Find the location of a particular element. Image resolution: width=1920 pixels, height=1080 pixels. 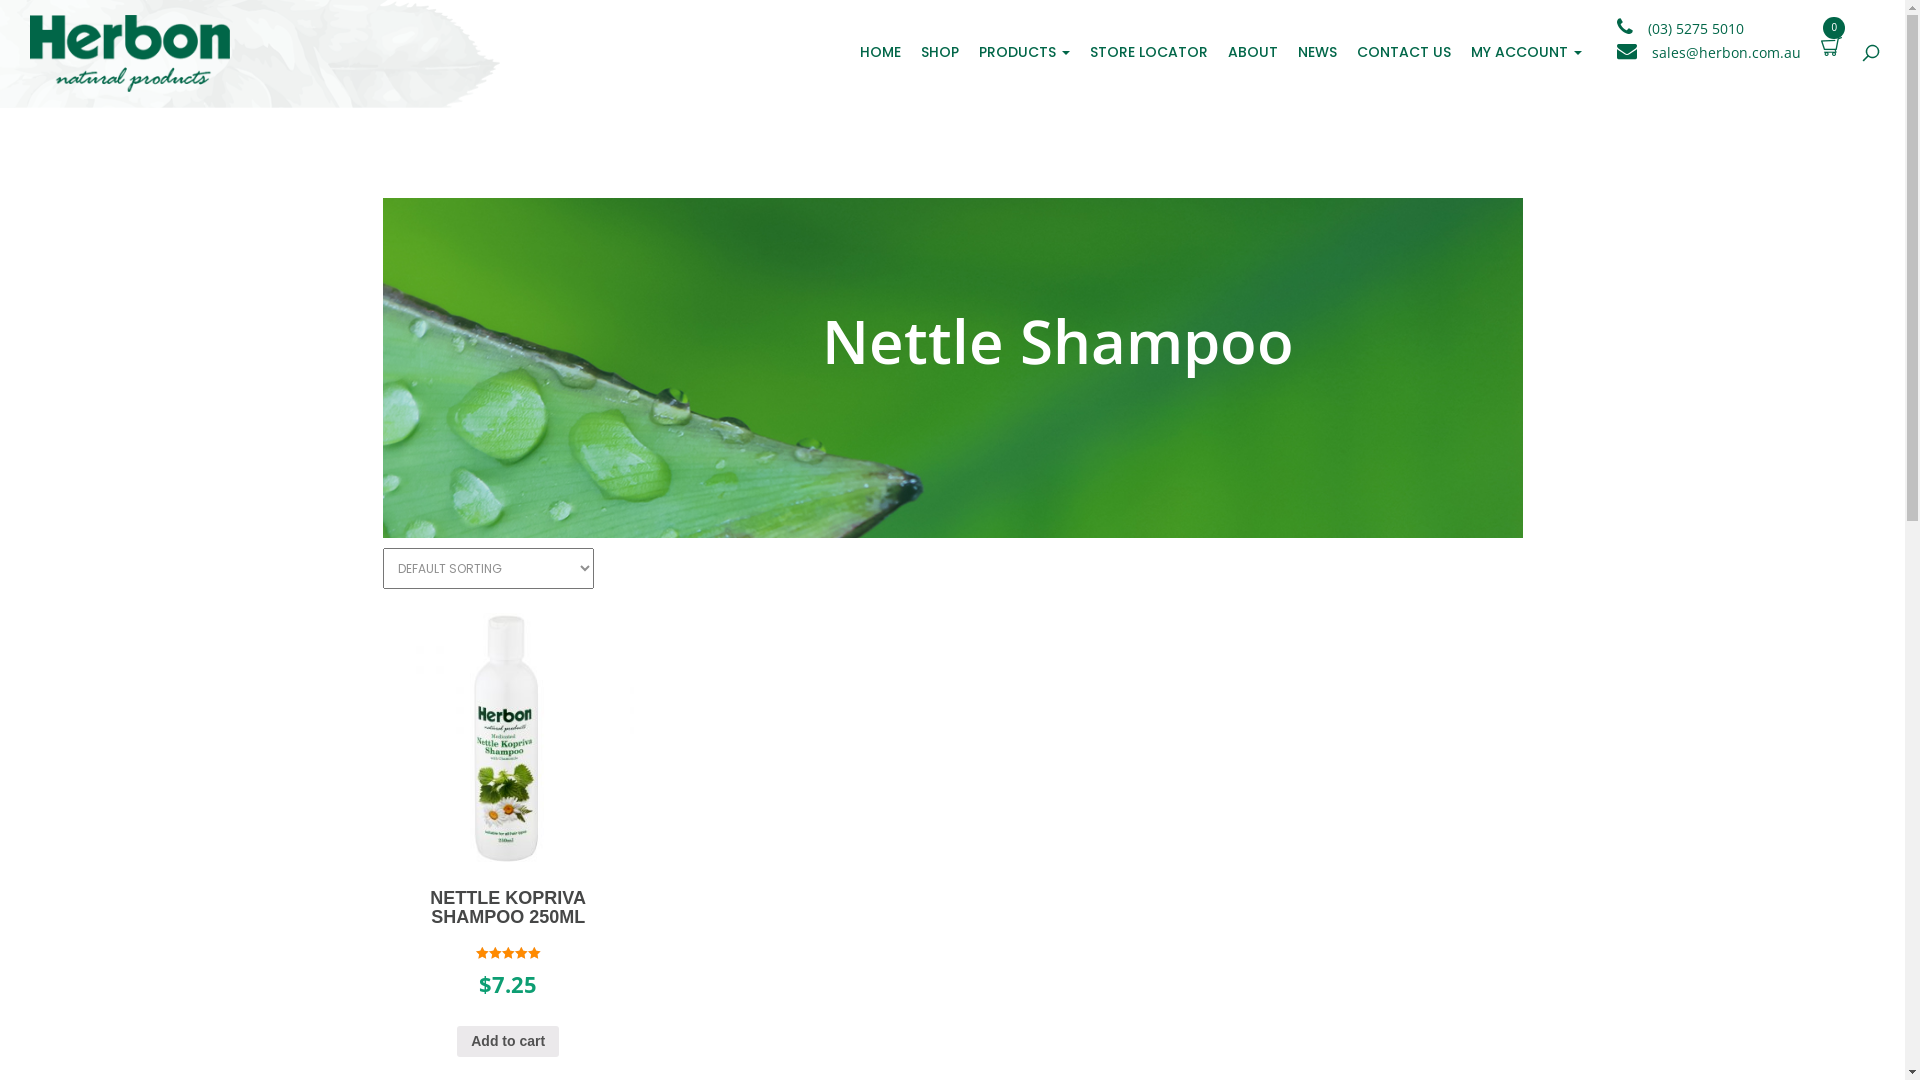

sales@herbon.com.au is located at coordinates (1726, 52).